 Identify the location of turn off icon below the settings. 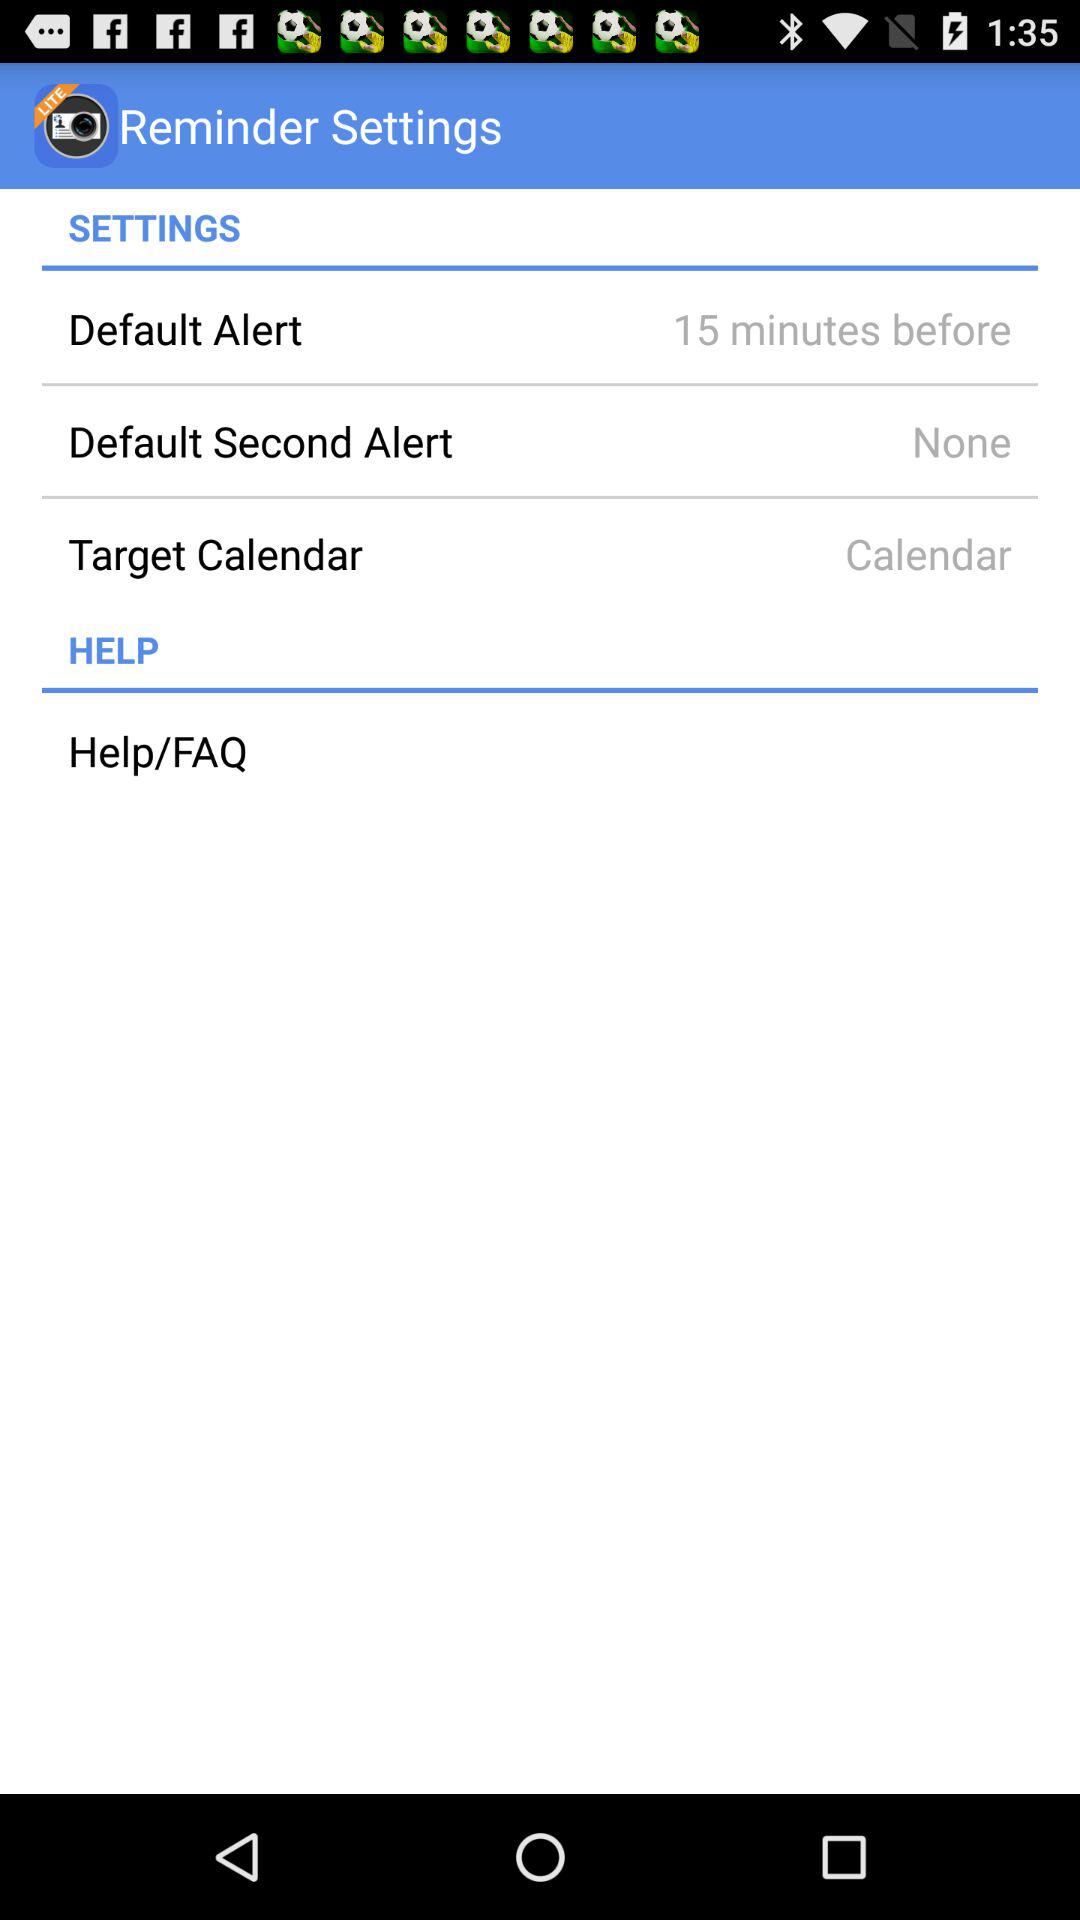
(540, 268).